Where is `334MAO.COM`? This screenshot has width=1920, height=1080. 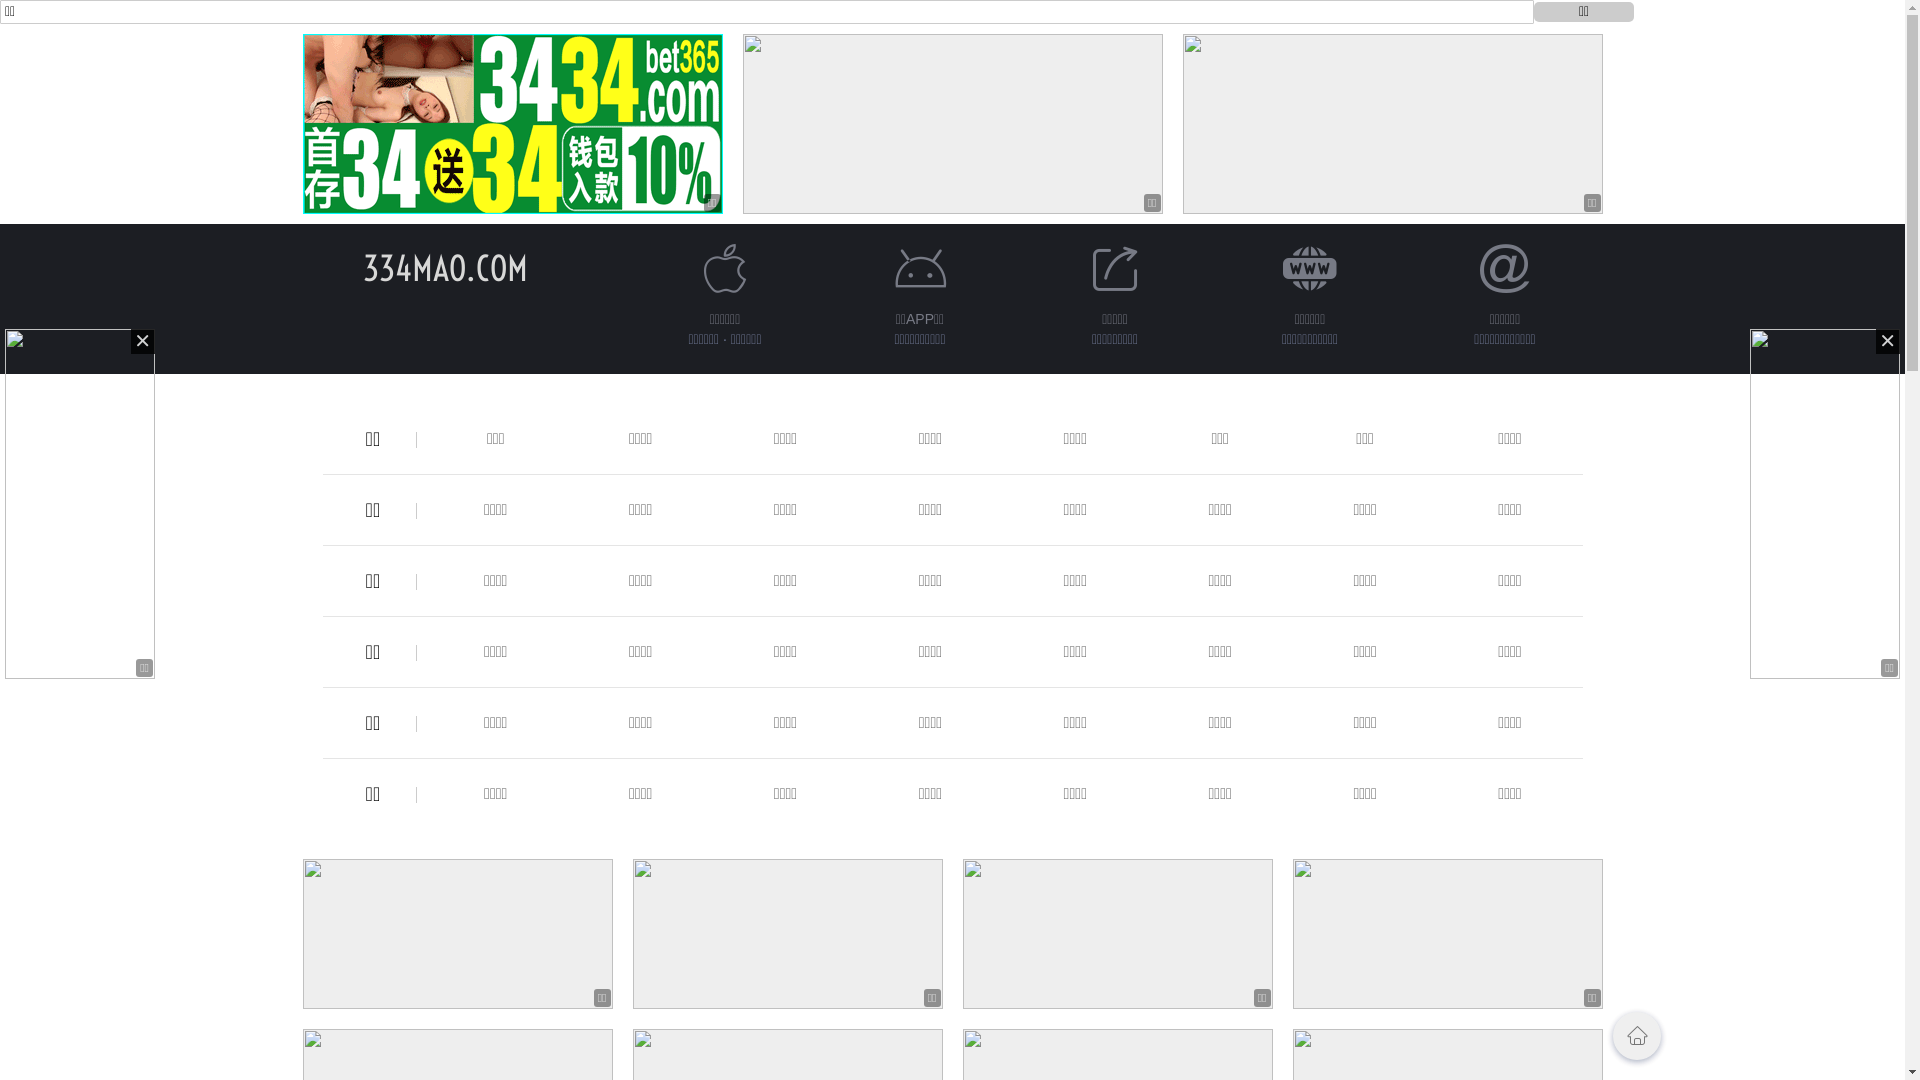
334MAO.COM is located at coordinates (446, 268).